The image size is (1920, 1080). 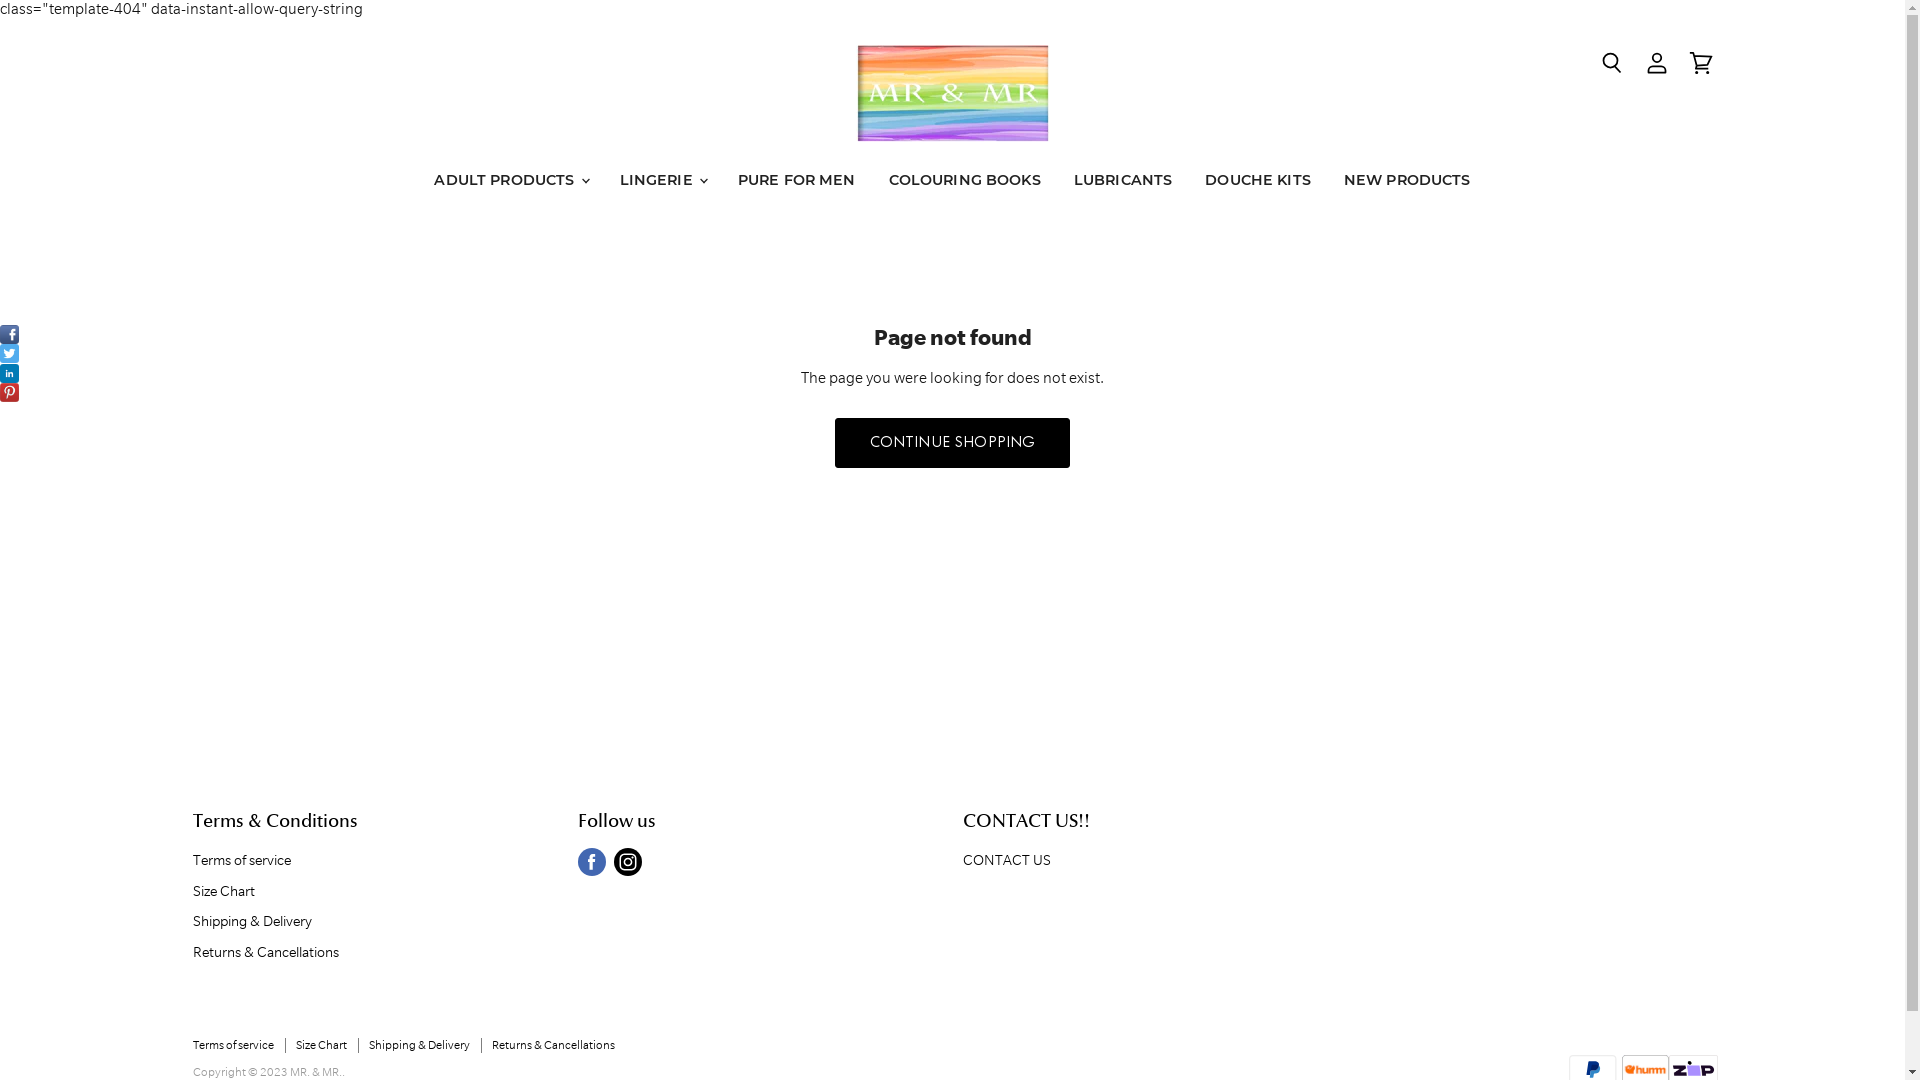 What do you see at coordinates (252, 922) in the screenshot?
I see `Shipping & Delivery` at bounding box center [252, 922].